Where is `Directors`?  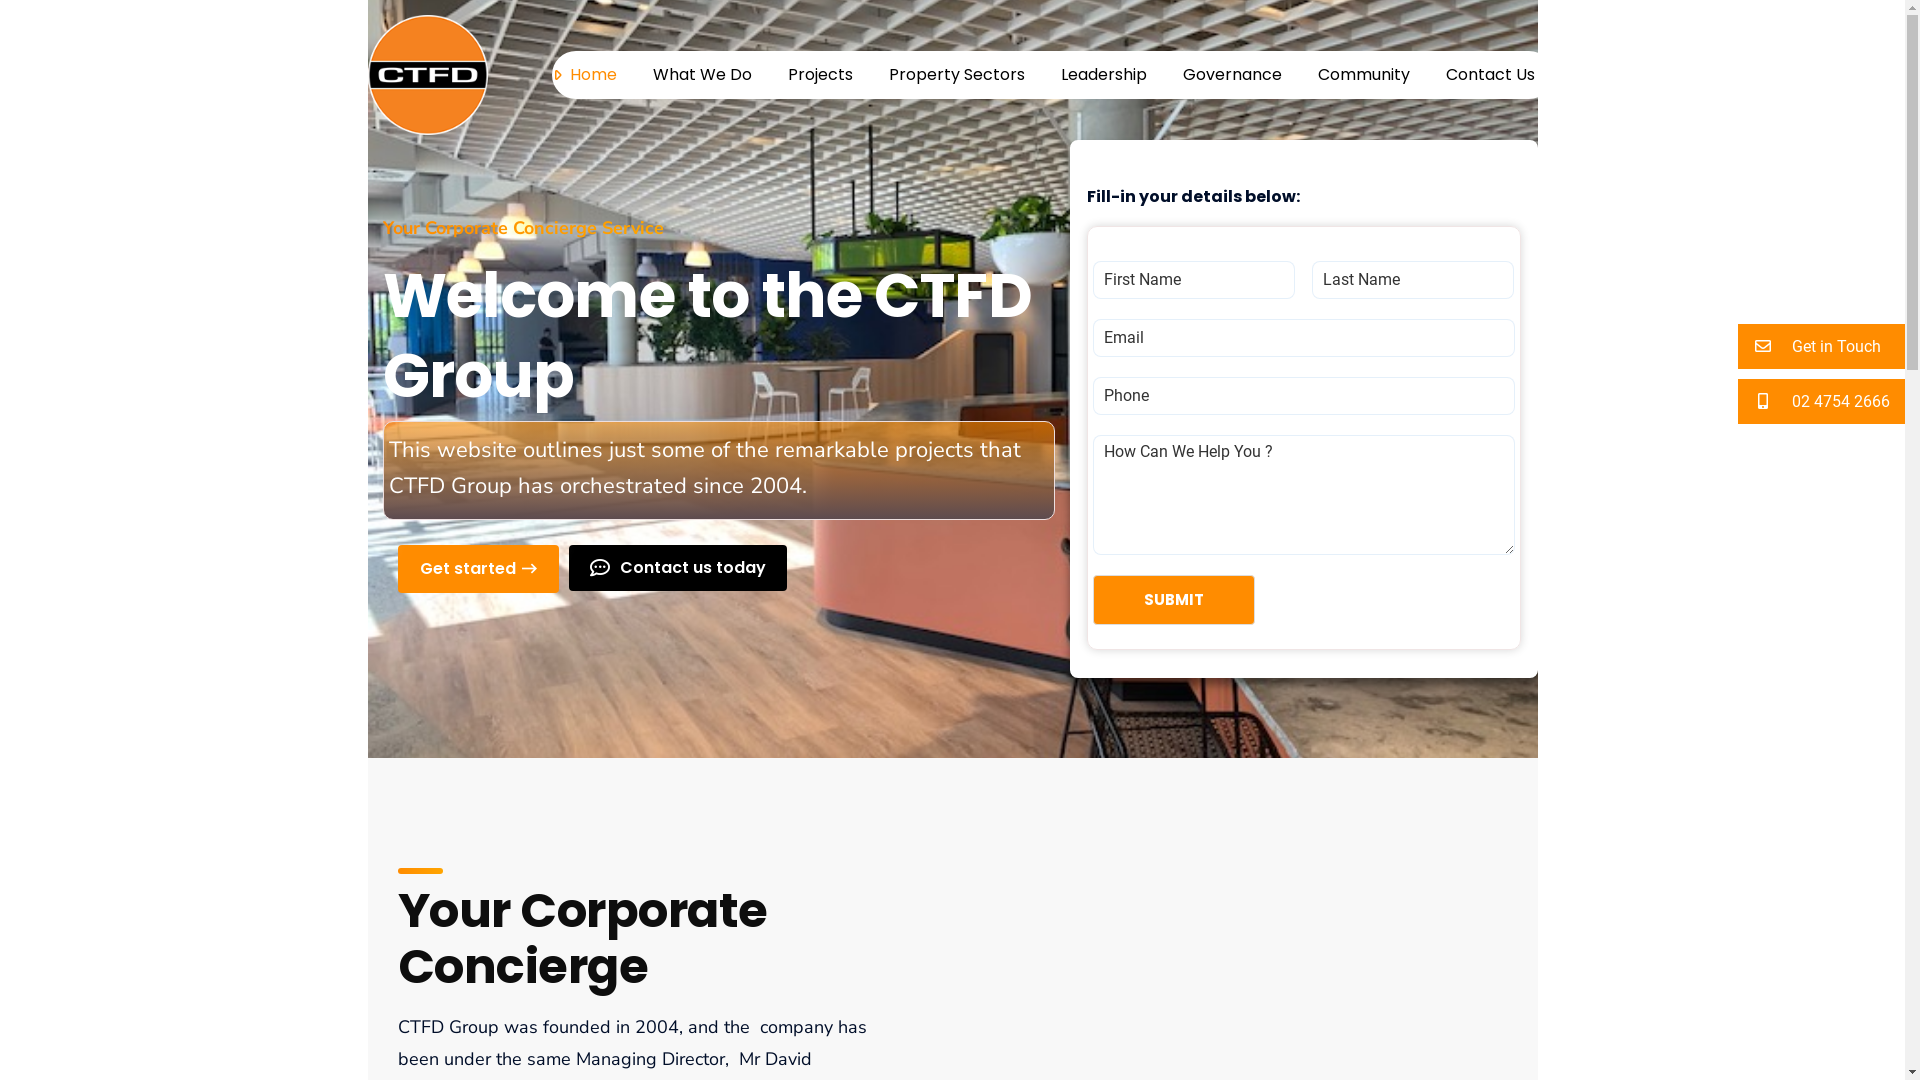 Directors is located at coordinates (856, 622).